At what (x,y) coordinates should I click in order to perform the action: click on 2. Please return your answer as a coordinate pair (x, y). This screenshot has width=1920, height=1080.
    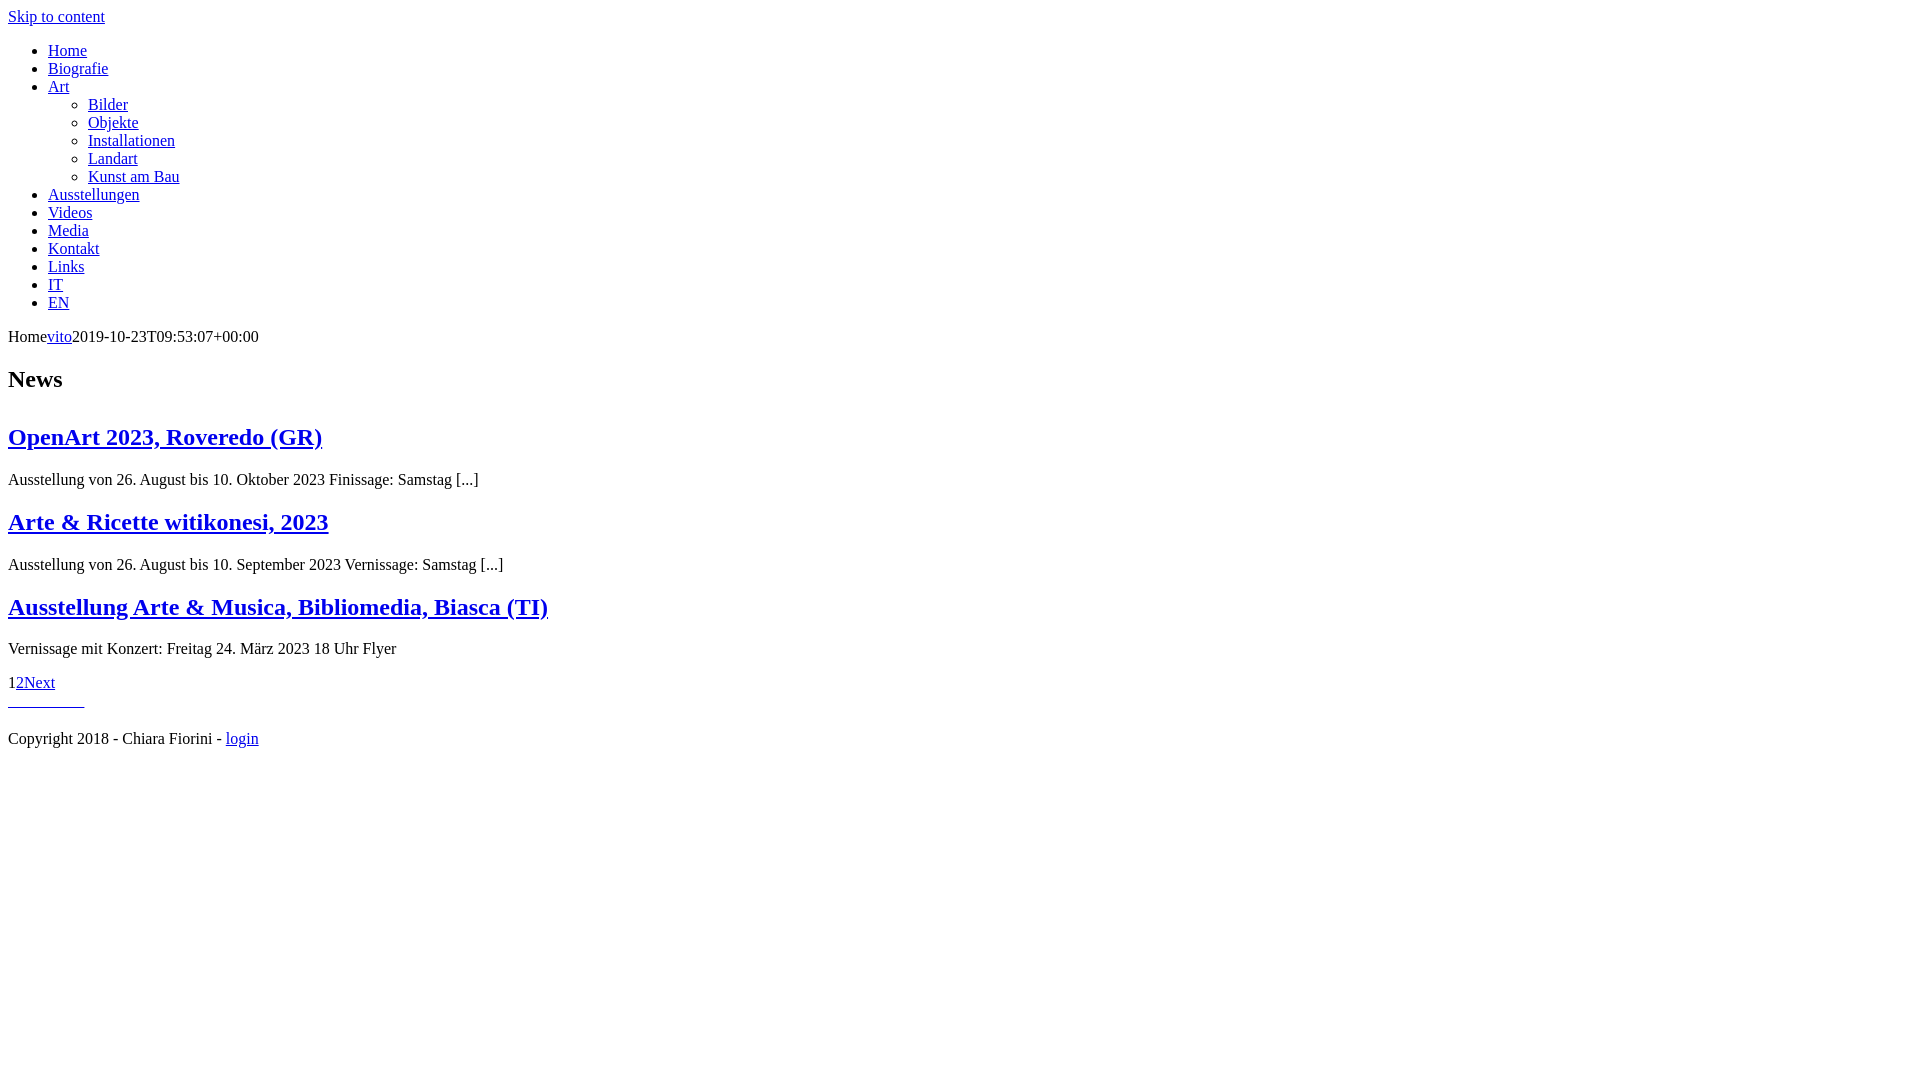
    Looking at the image, I should click on (20, 682).